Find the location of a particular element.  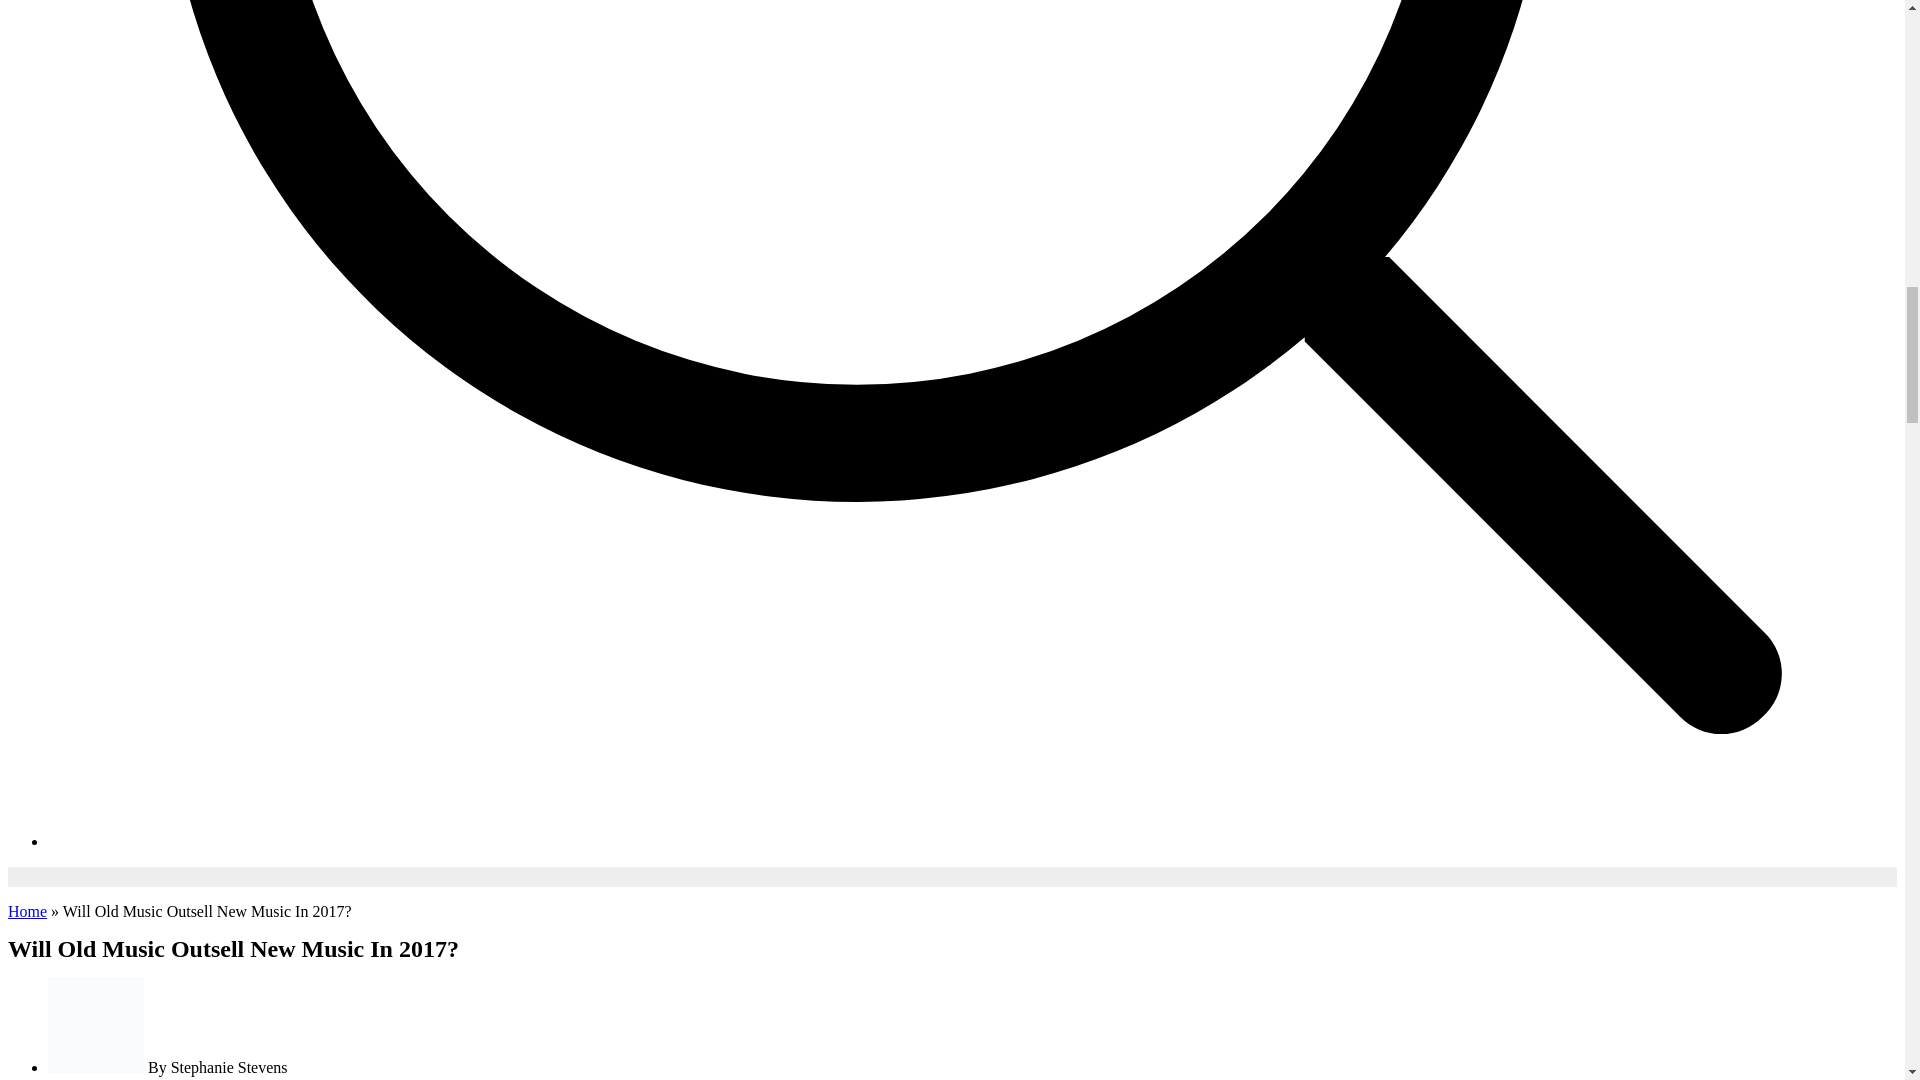

Home is located at coordinates (26, 911).